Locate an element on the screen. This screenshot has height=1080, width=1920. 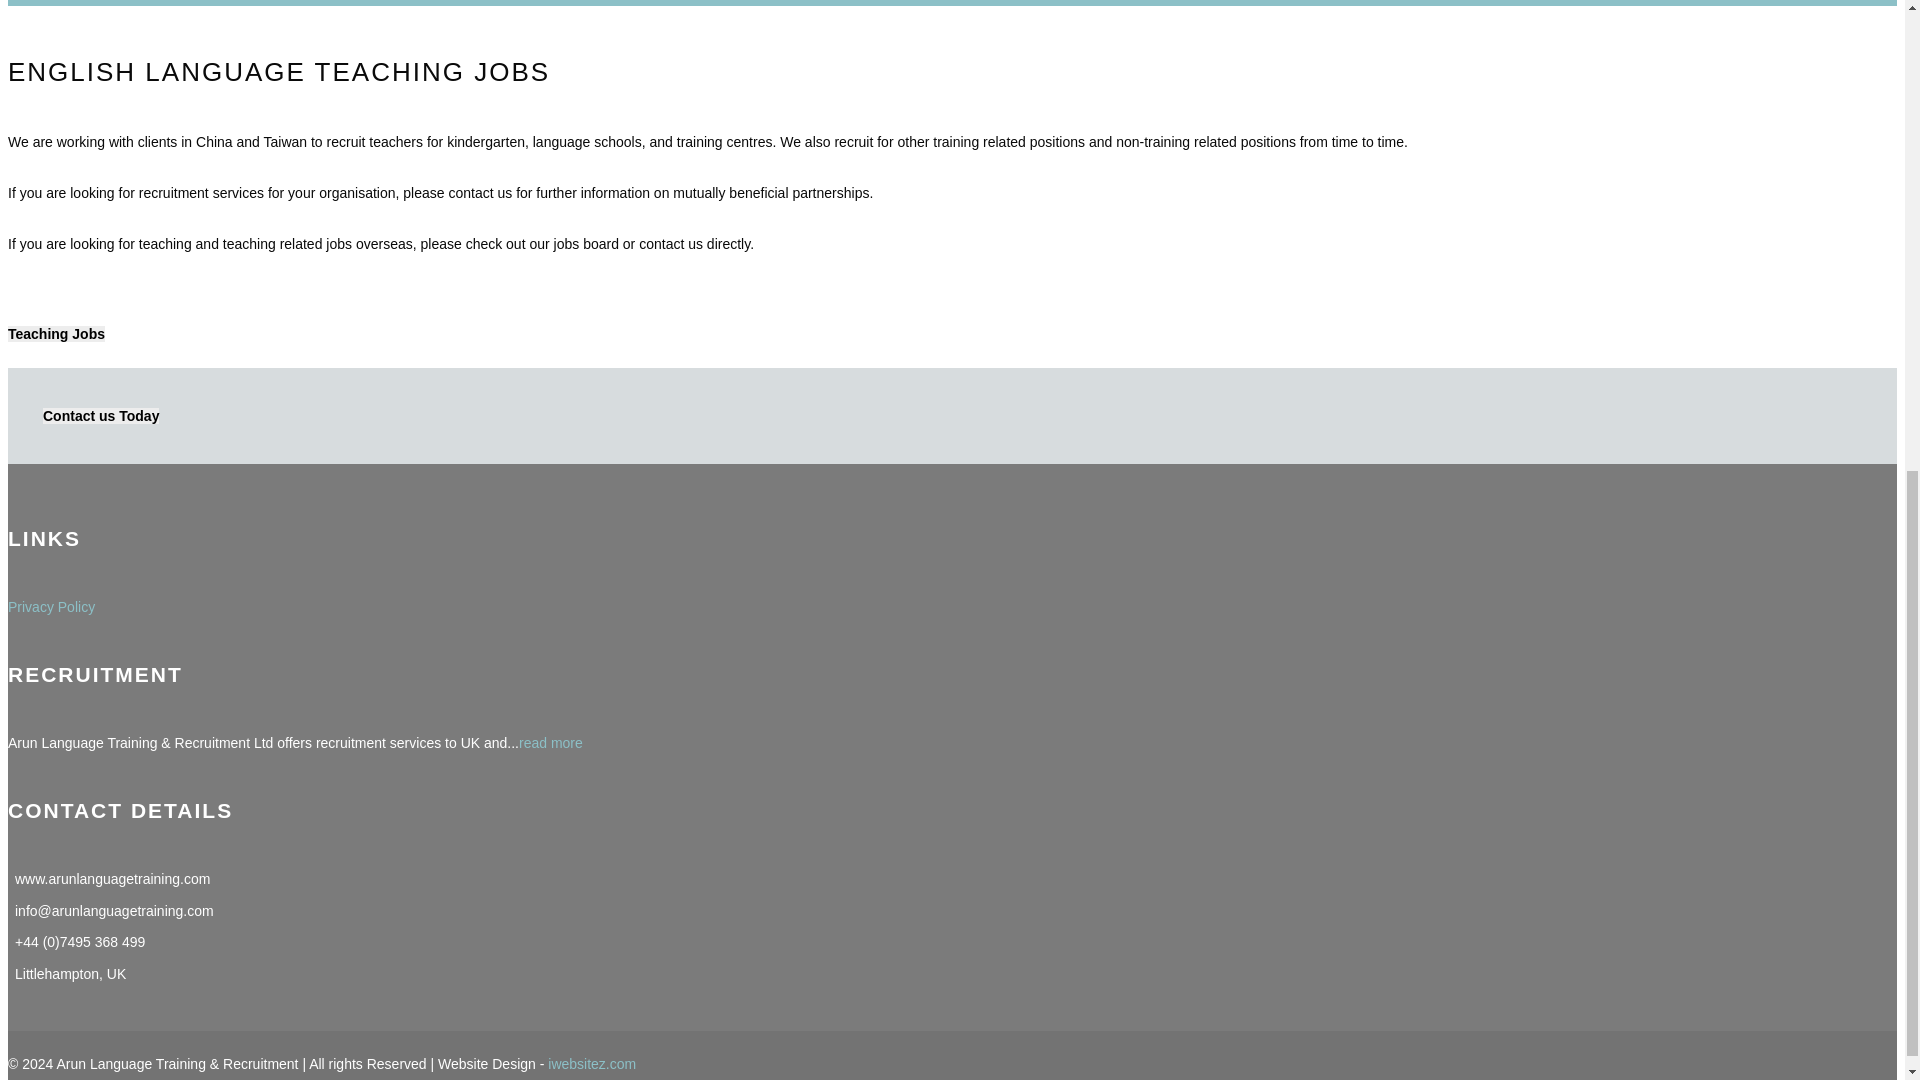
www.arunlanguagetraining.com is located at coordinates (112, 878).